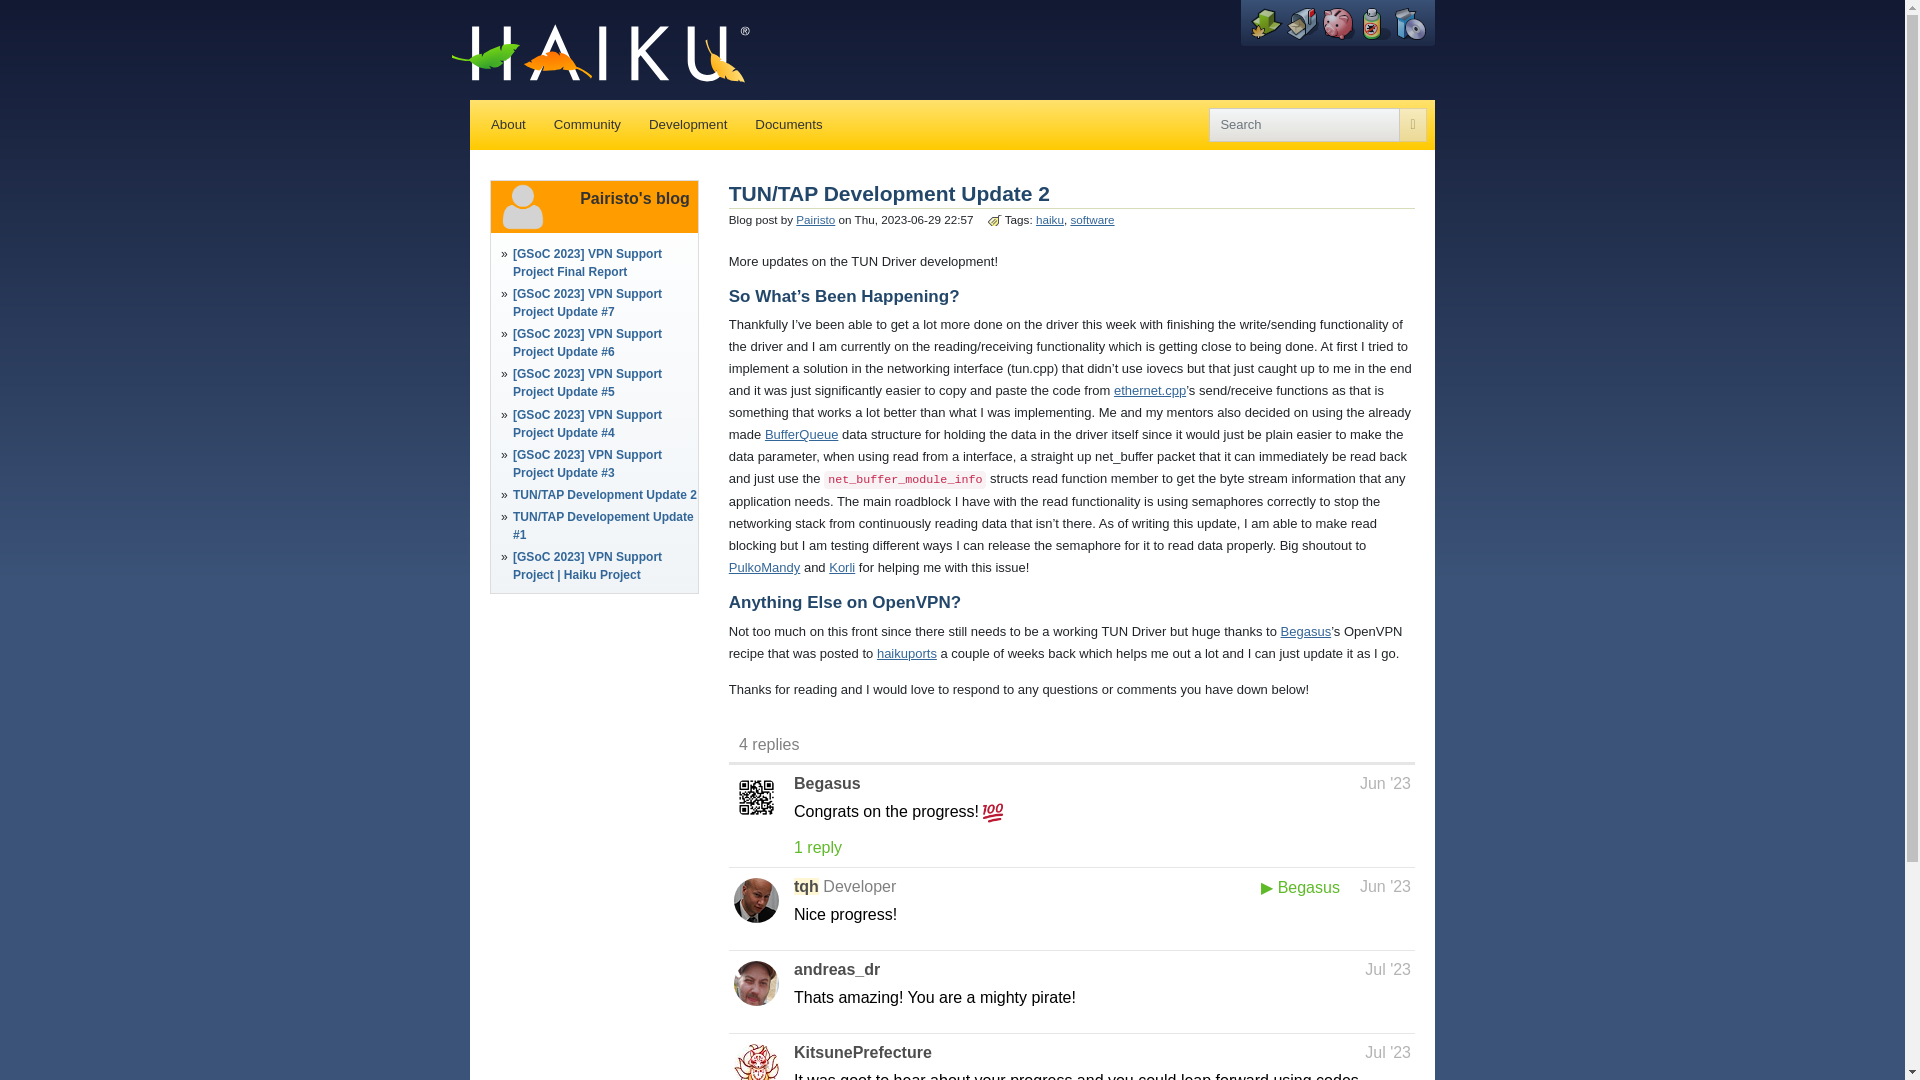  I want to click on Community, so click(587, 125).